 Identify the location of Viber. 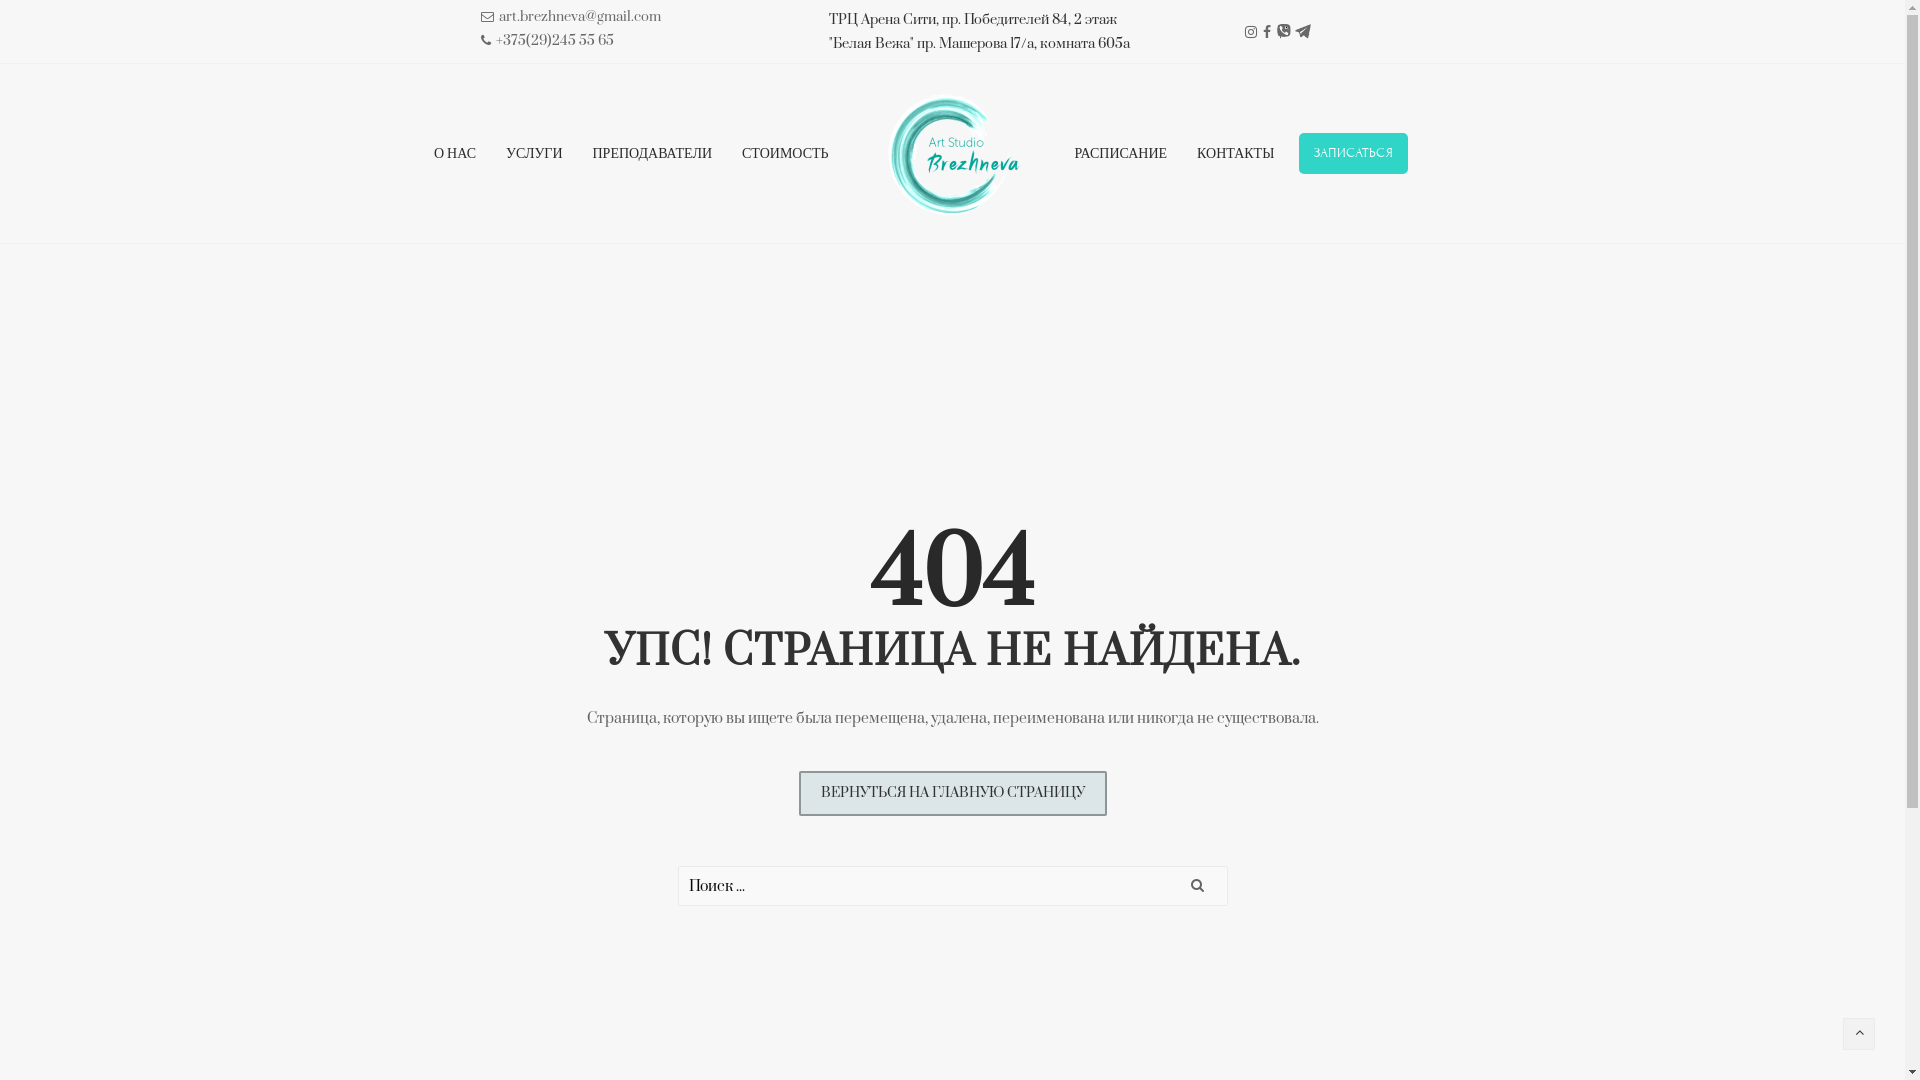
(1284, 31).